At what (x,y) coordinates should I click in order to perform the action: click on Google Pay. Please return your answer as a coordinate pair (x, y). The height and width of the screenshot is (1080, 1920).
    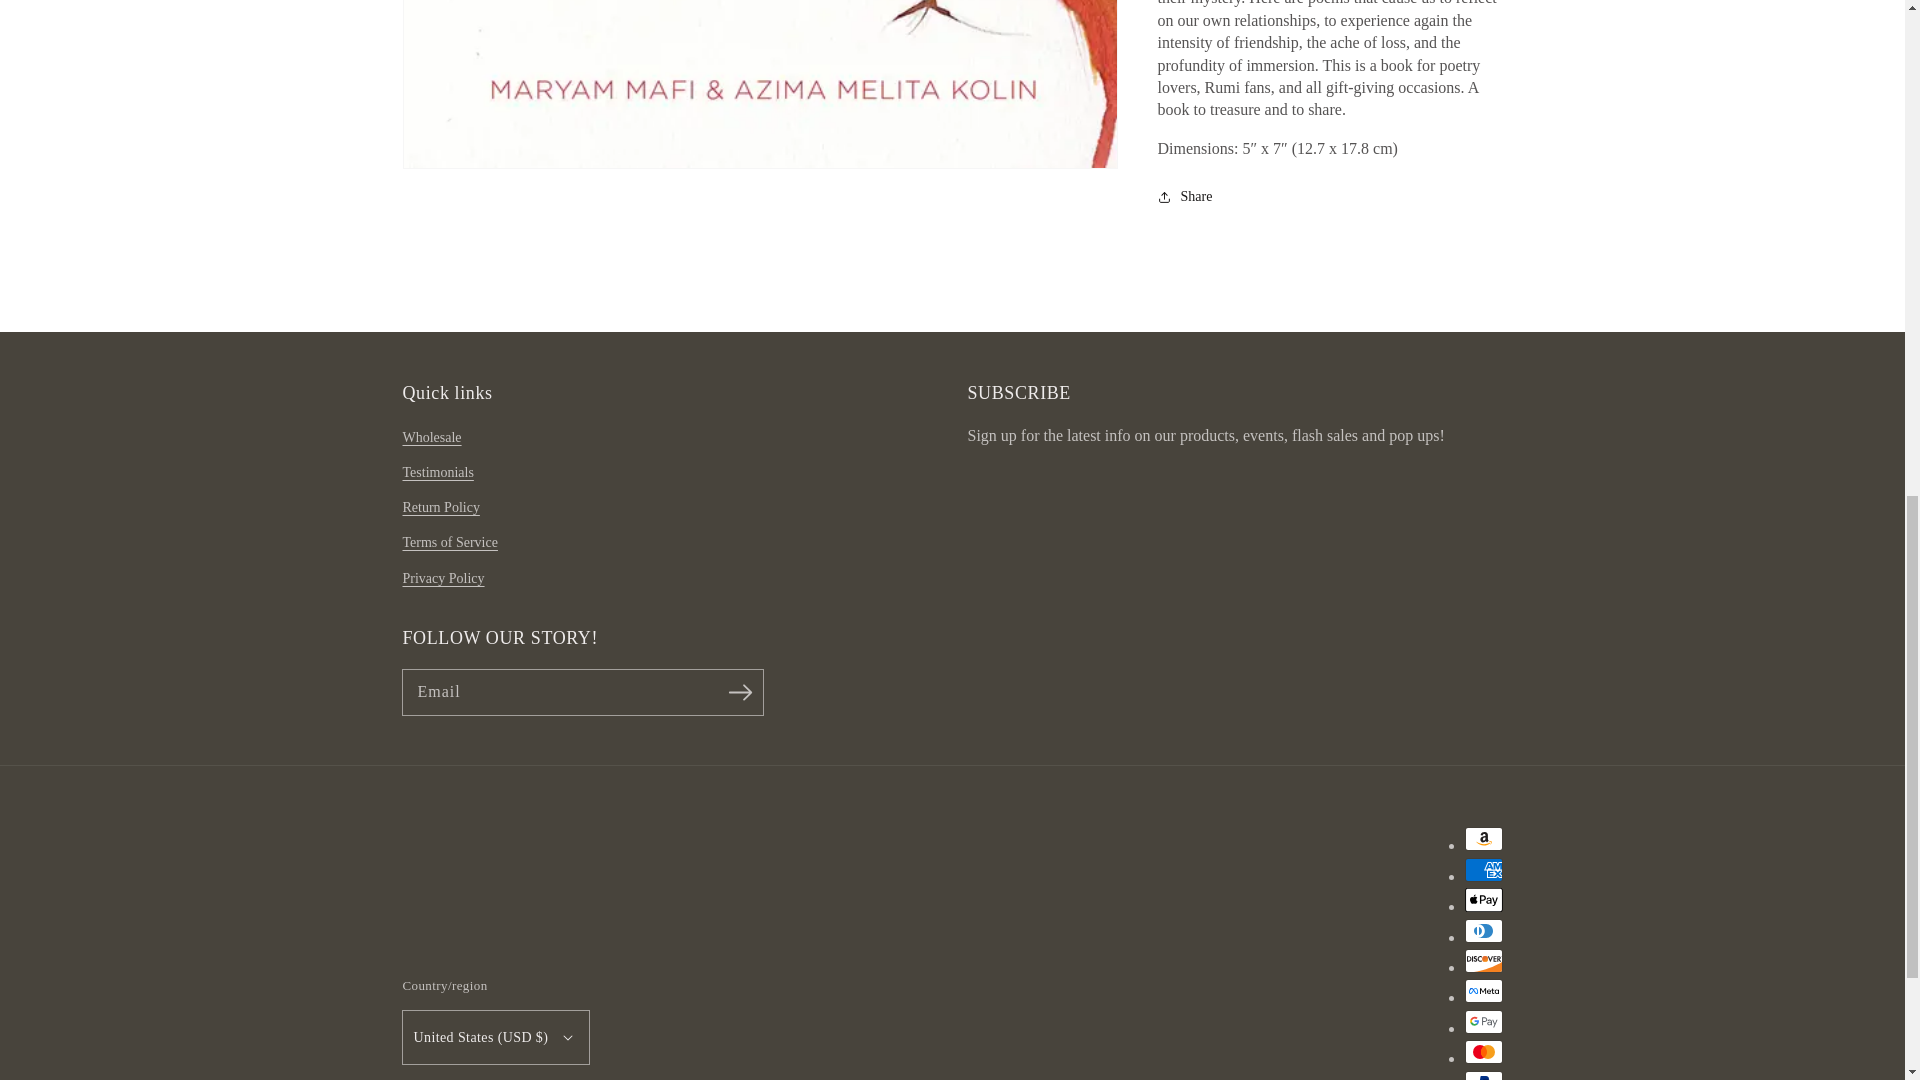
    Looking at the image, I should click on (1482, 1021).